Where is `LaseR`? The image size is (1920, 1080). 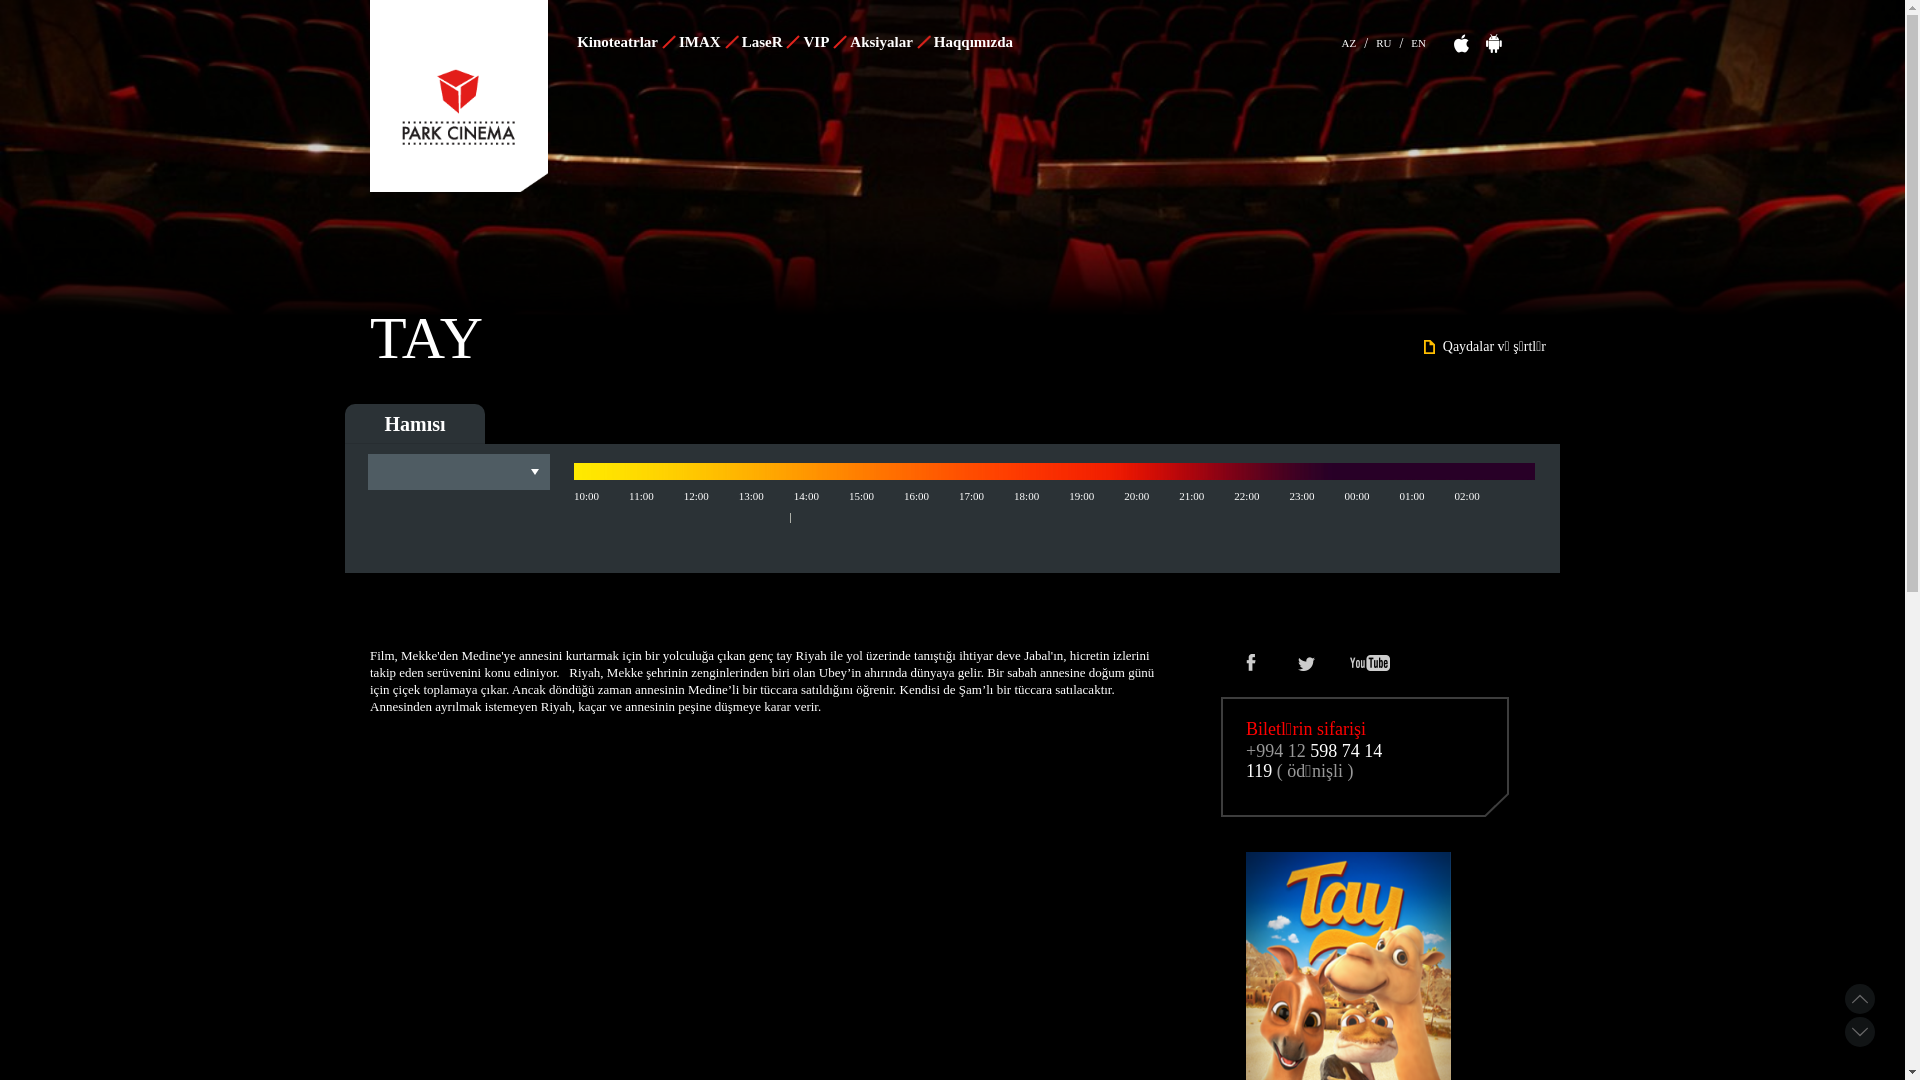 LaseR is located at coordinates (770, 42).